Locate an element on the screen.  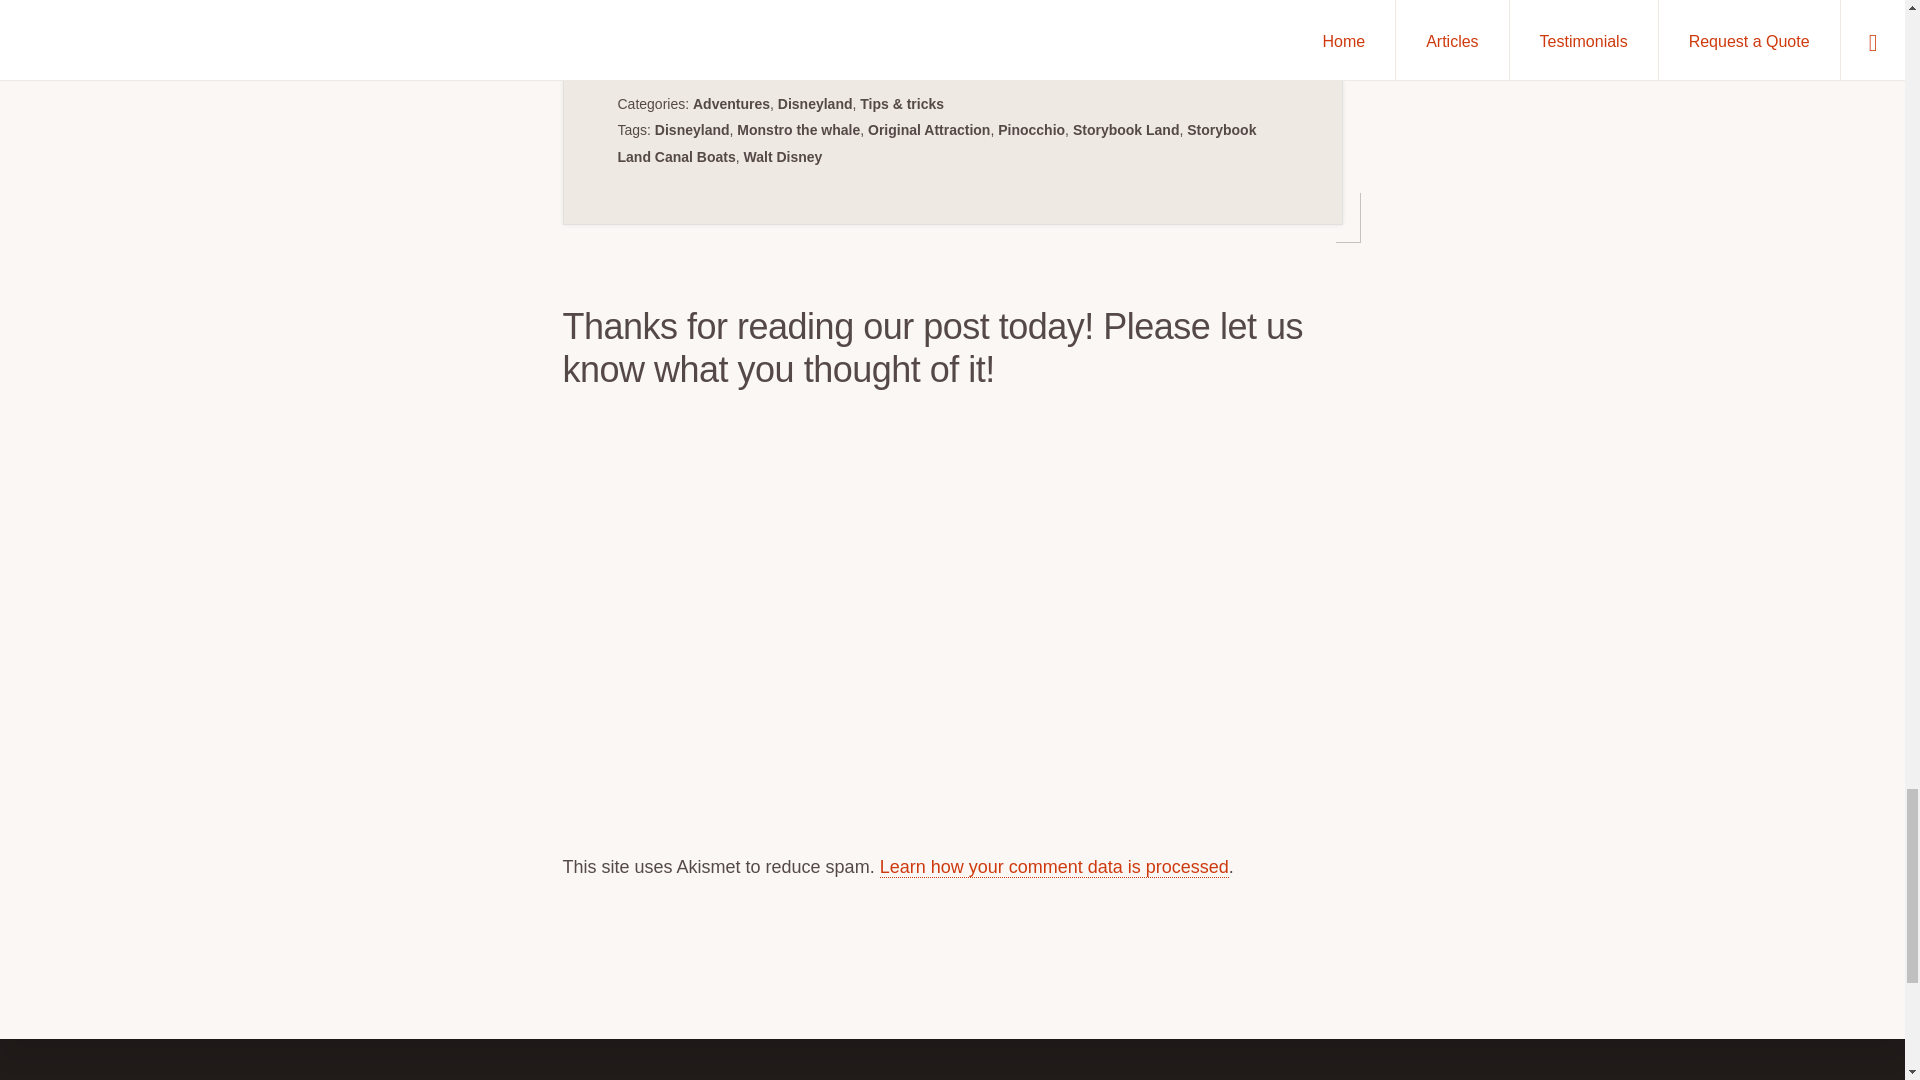
No comments yet is located at coordinates (962, 8).